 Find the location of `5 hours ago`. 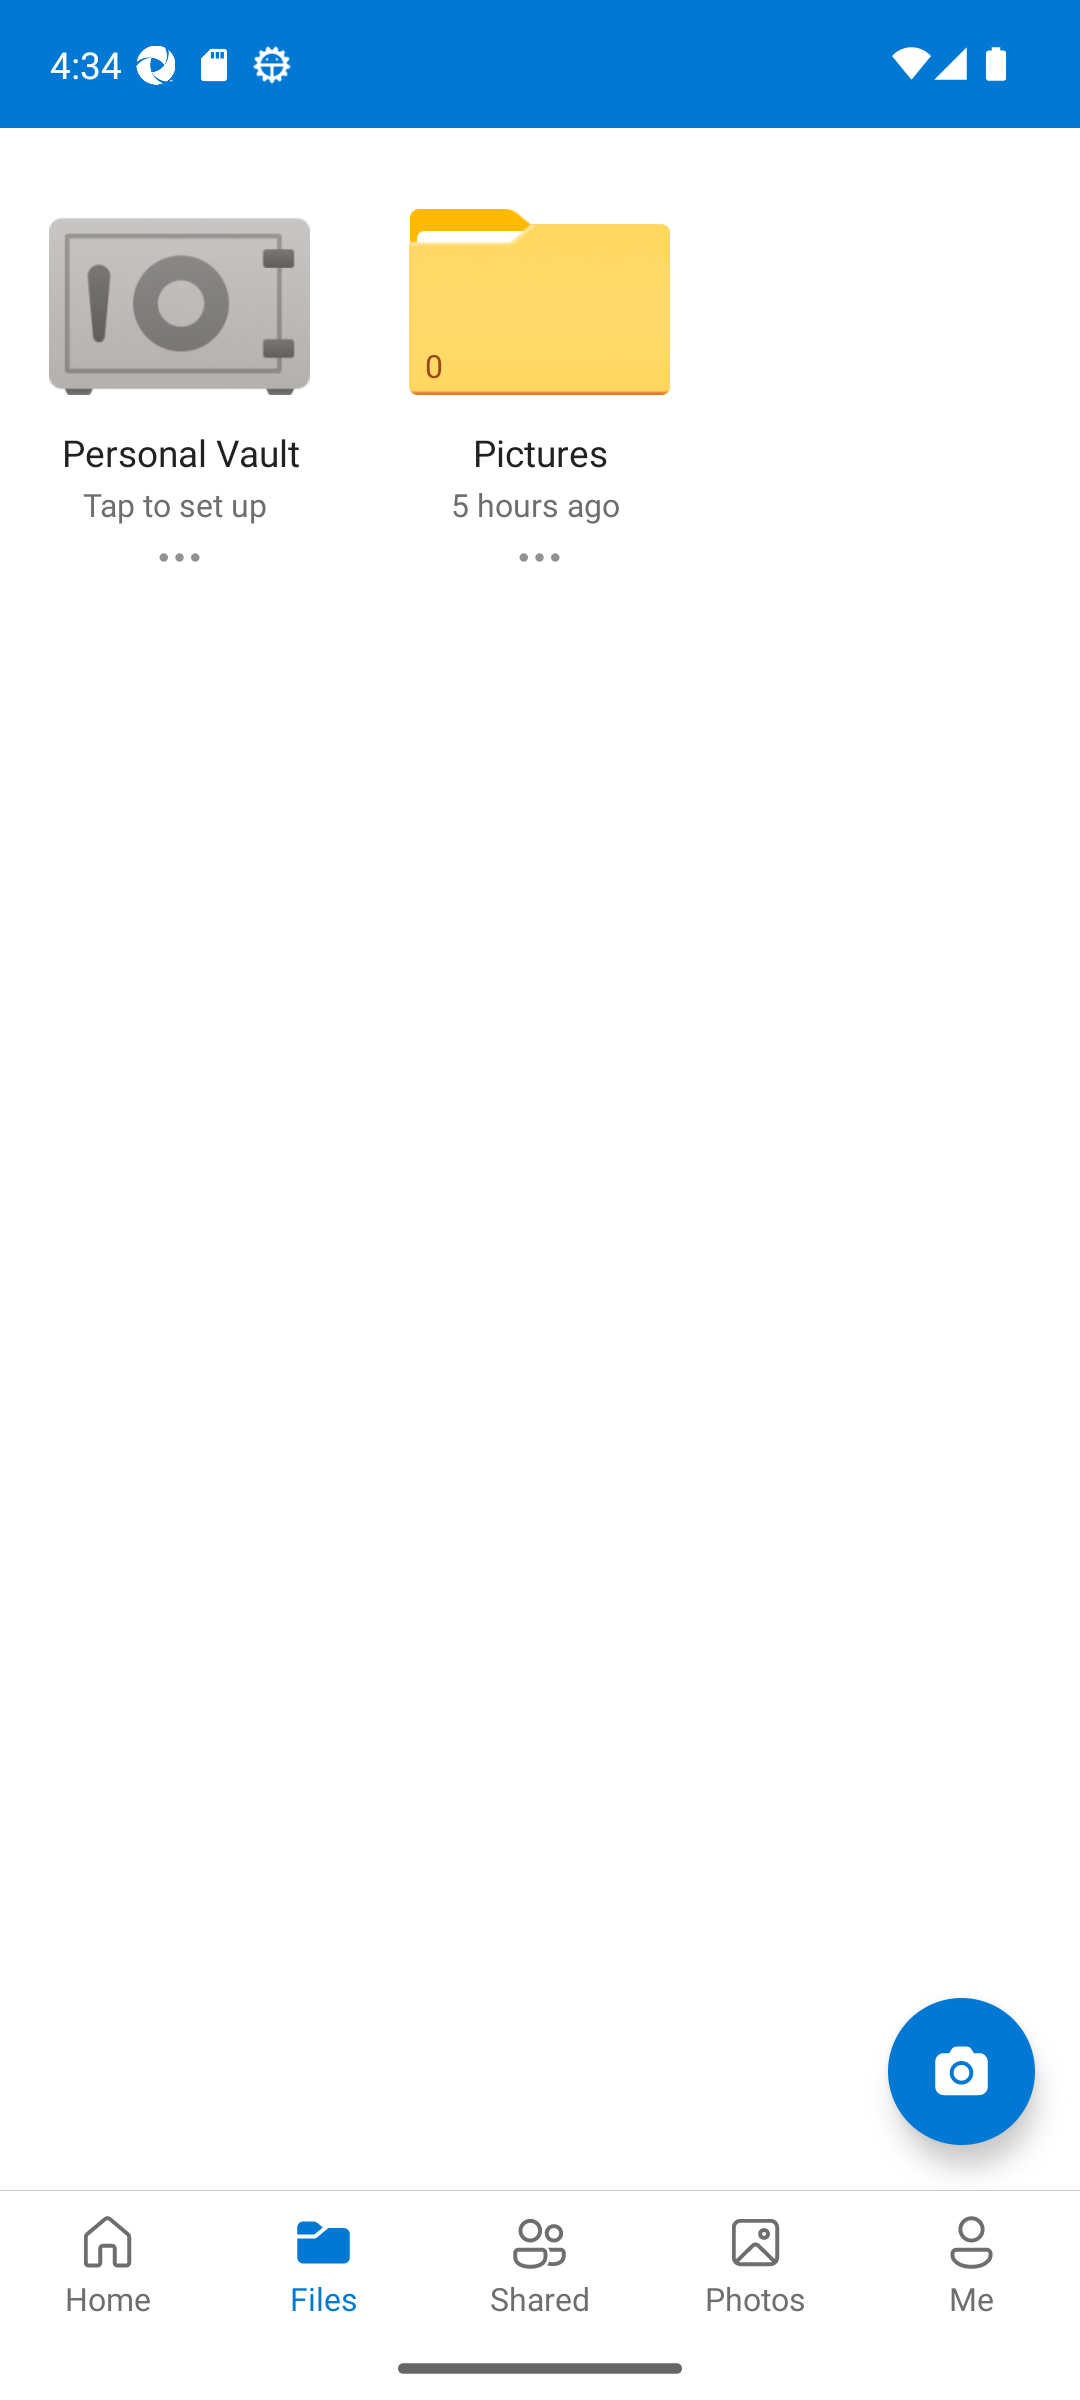

5 hours ago is located at coordinates (534, 504).